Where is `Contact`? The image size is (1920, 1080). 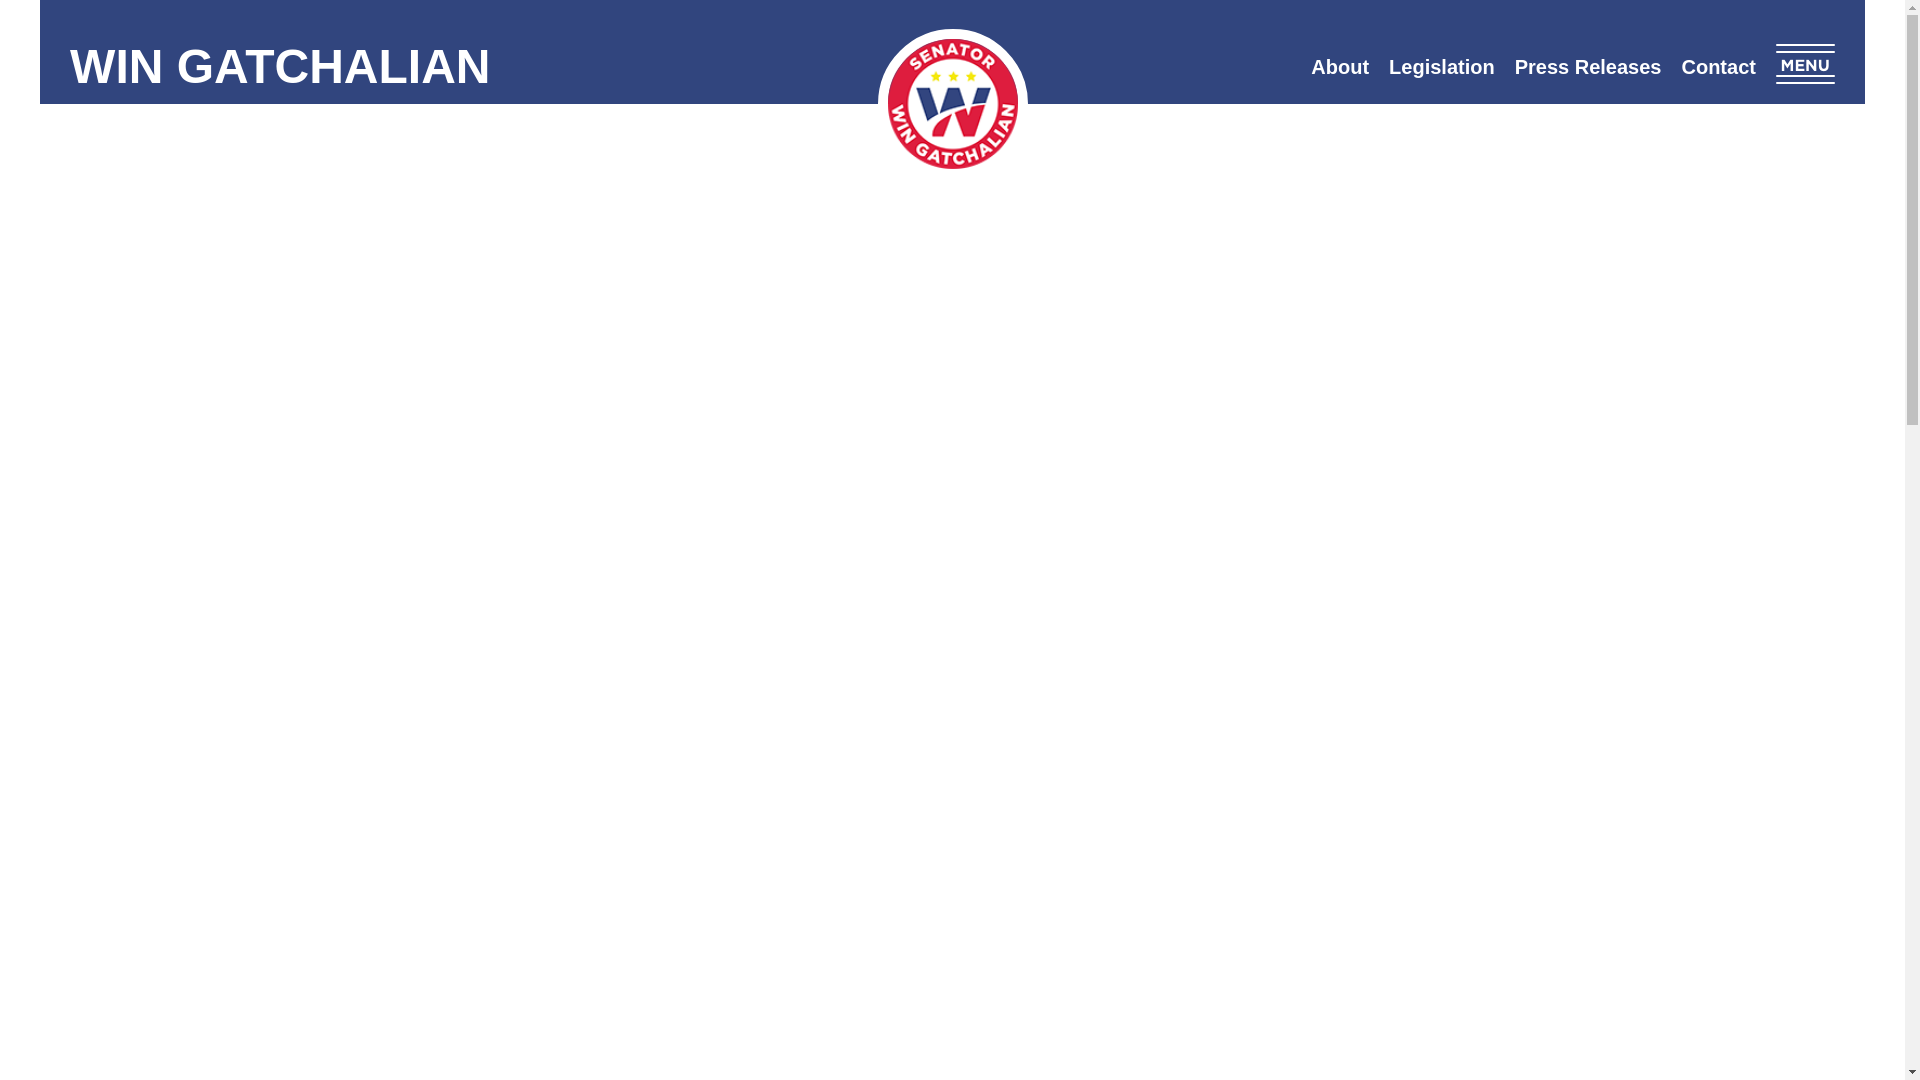
Contact is located at coordinates (1717, 66).